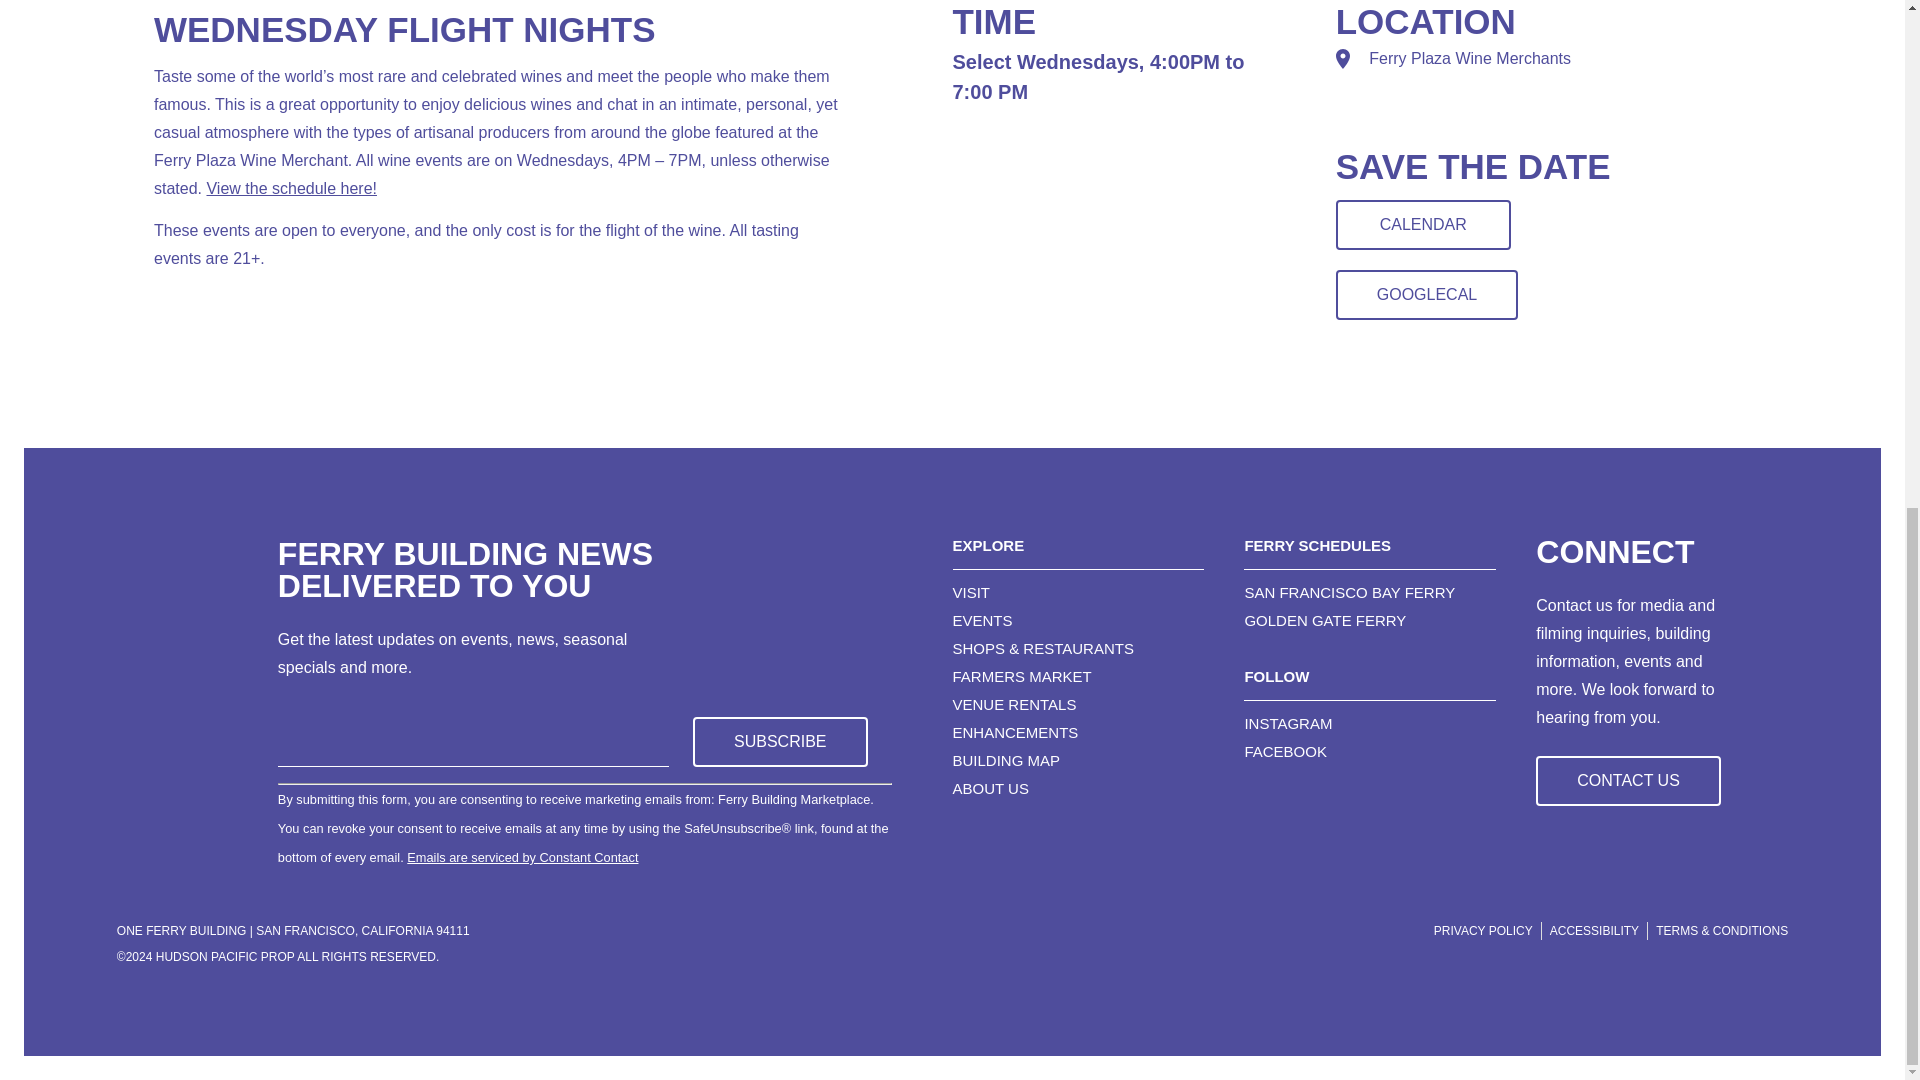  What do you see at coordinates (1078, 620) in the screenshot?
I see `EVENTS` at bounding box center [1078, 620].